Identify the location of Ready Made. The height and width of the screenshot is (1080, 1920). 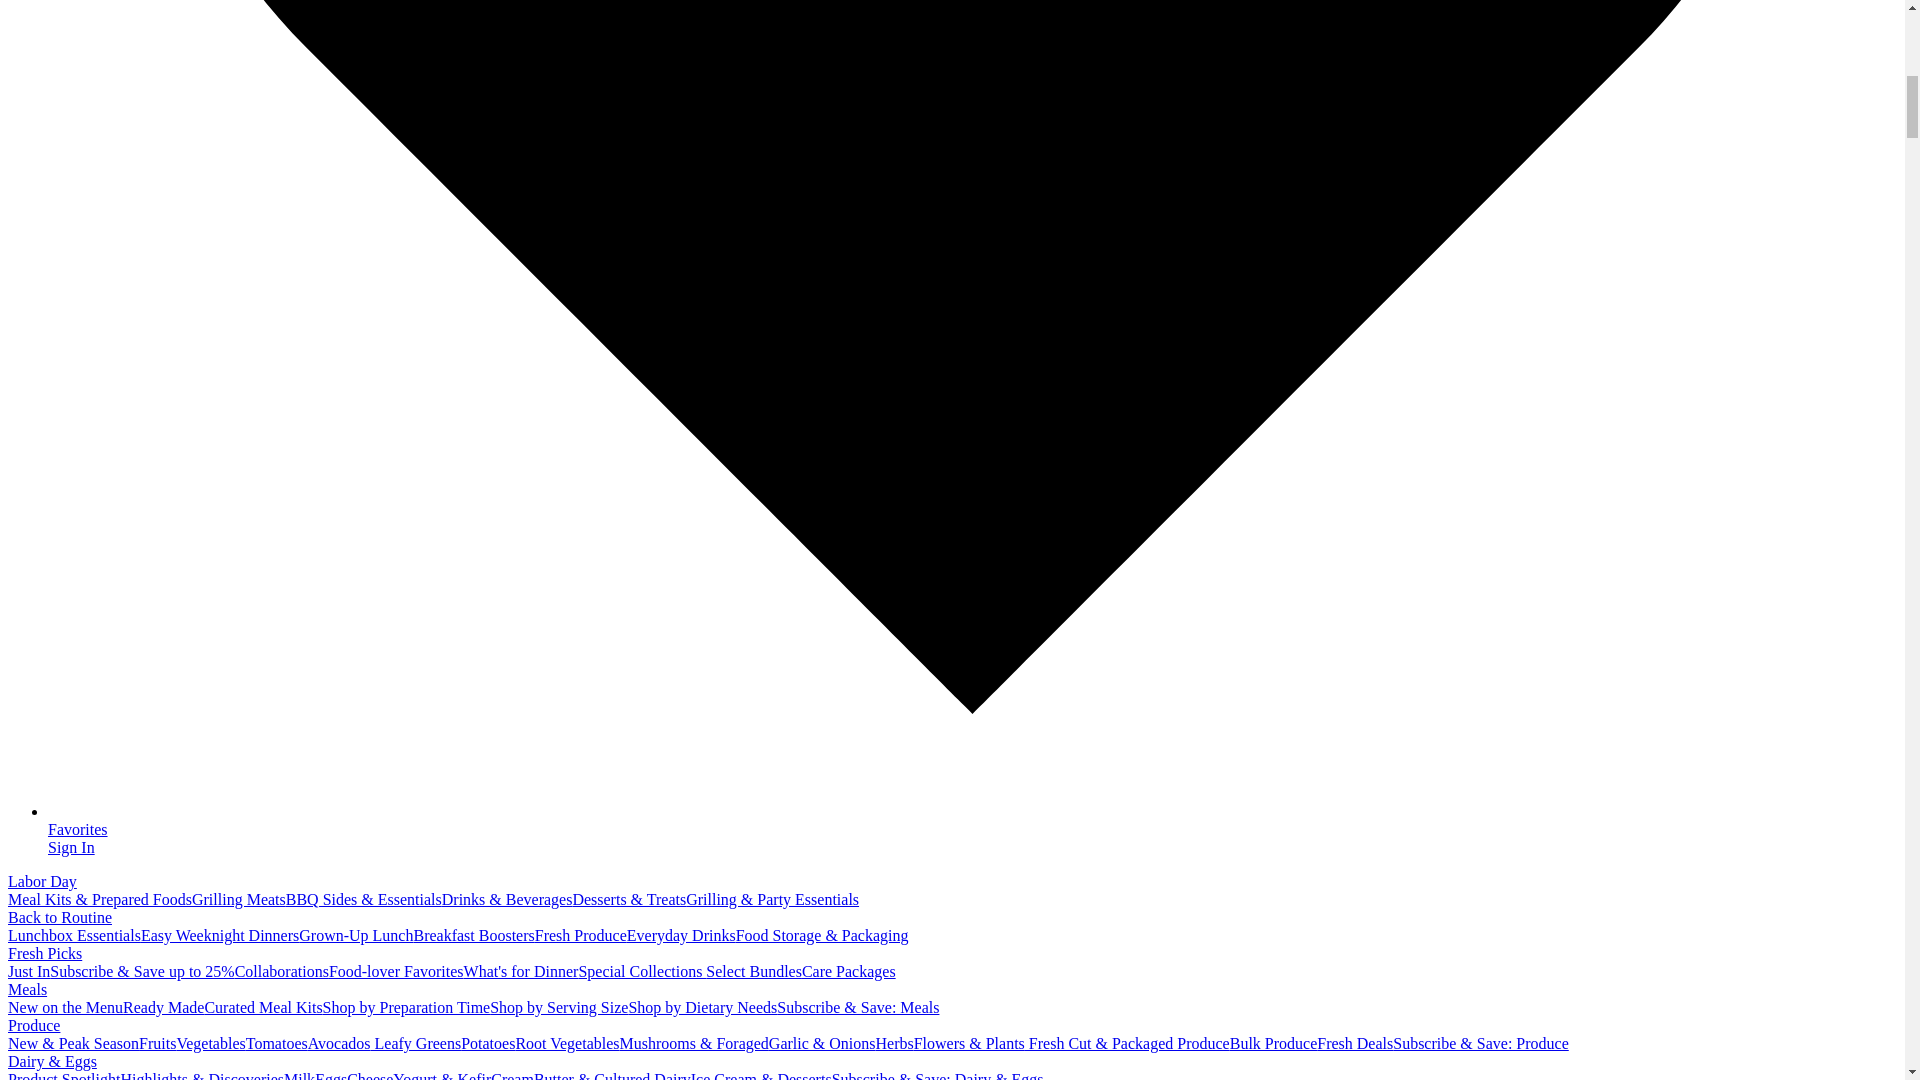
(162, 1008).